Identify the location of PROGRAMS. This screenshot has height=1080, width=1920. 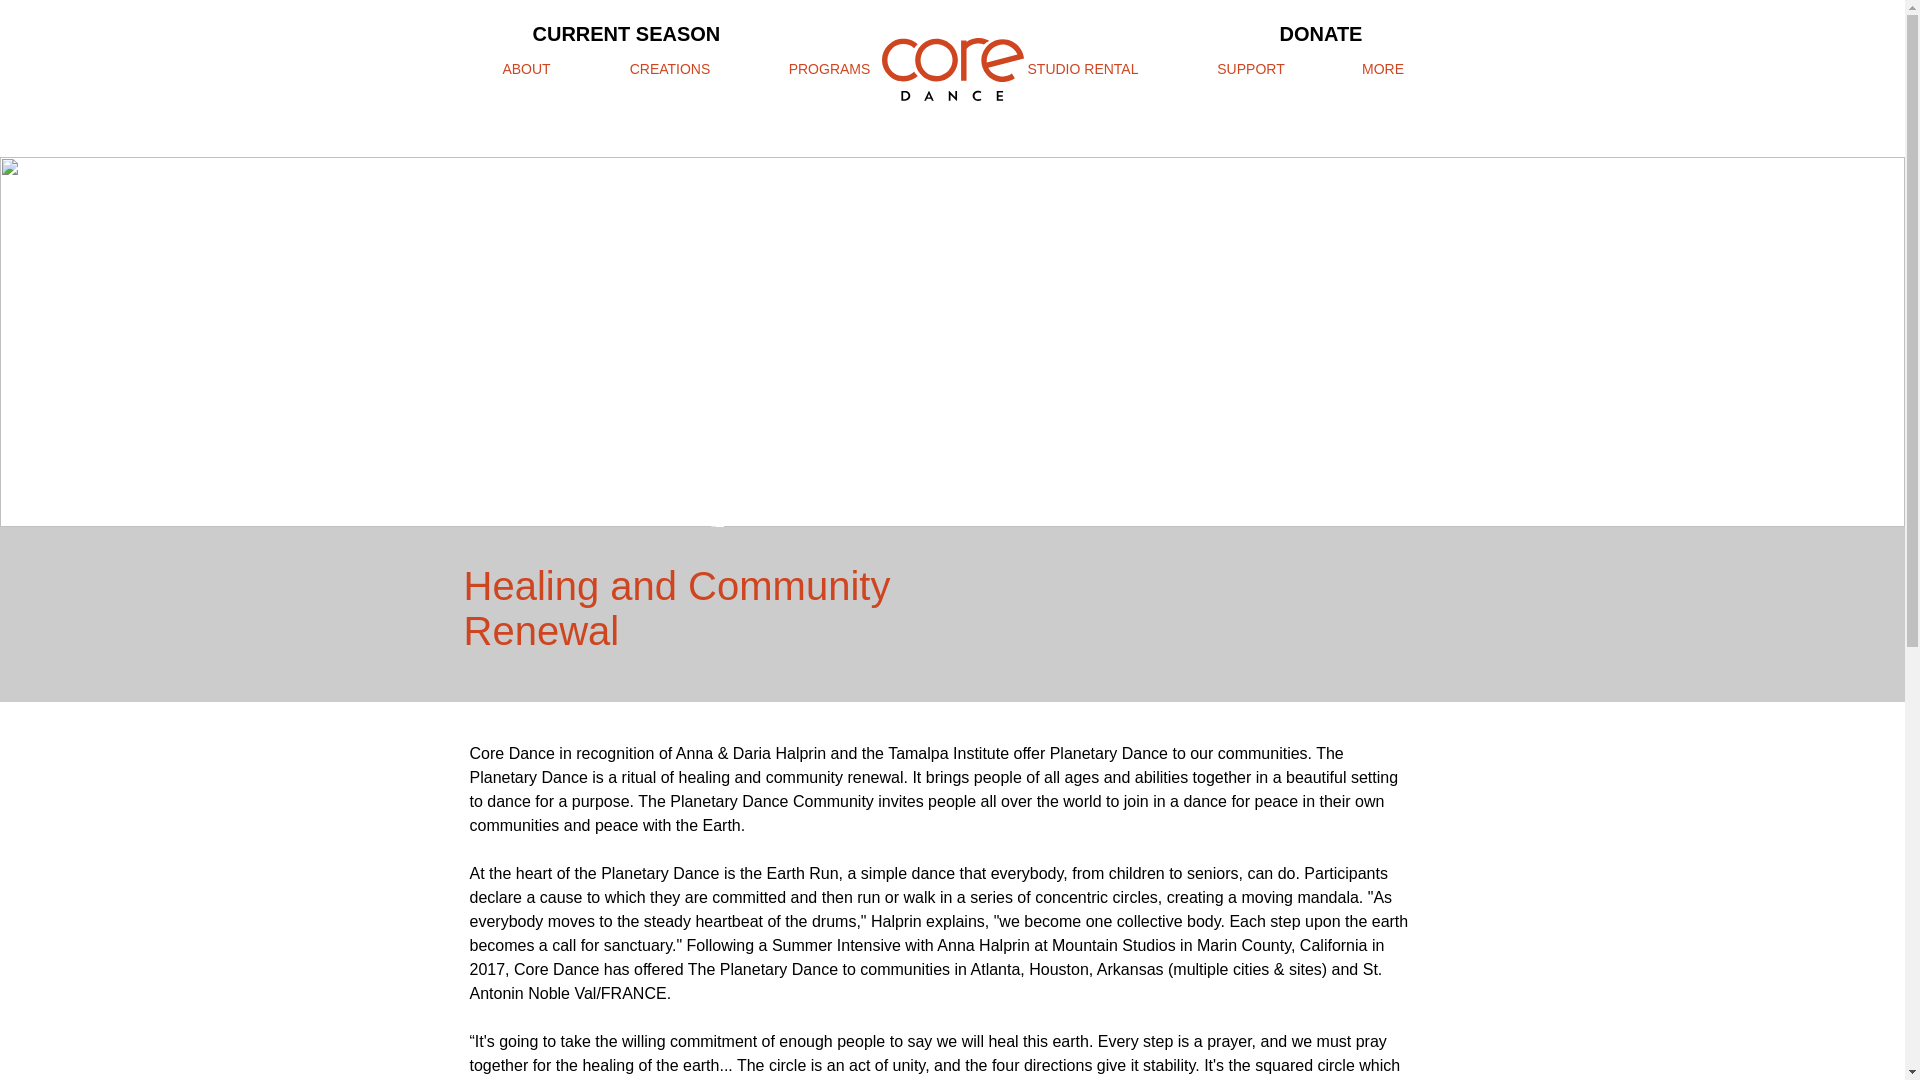
(830, 70).